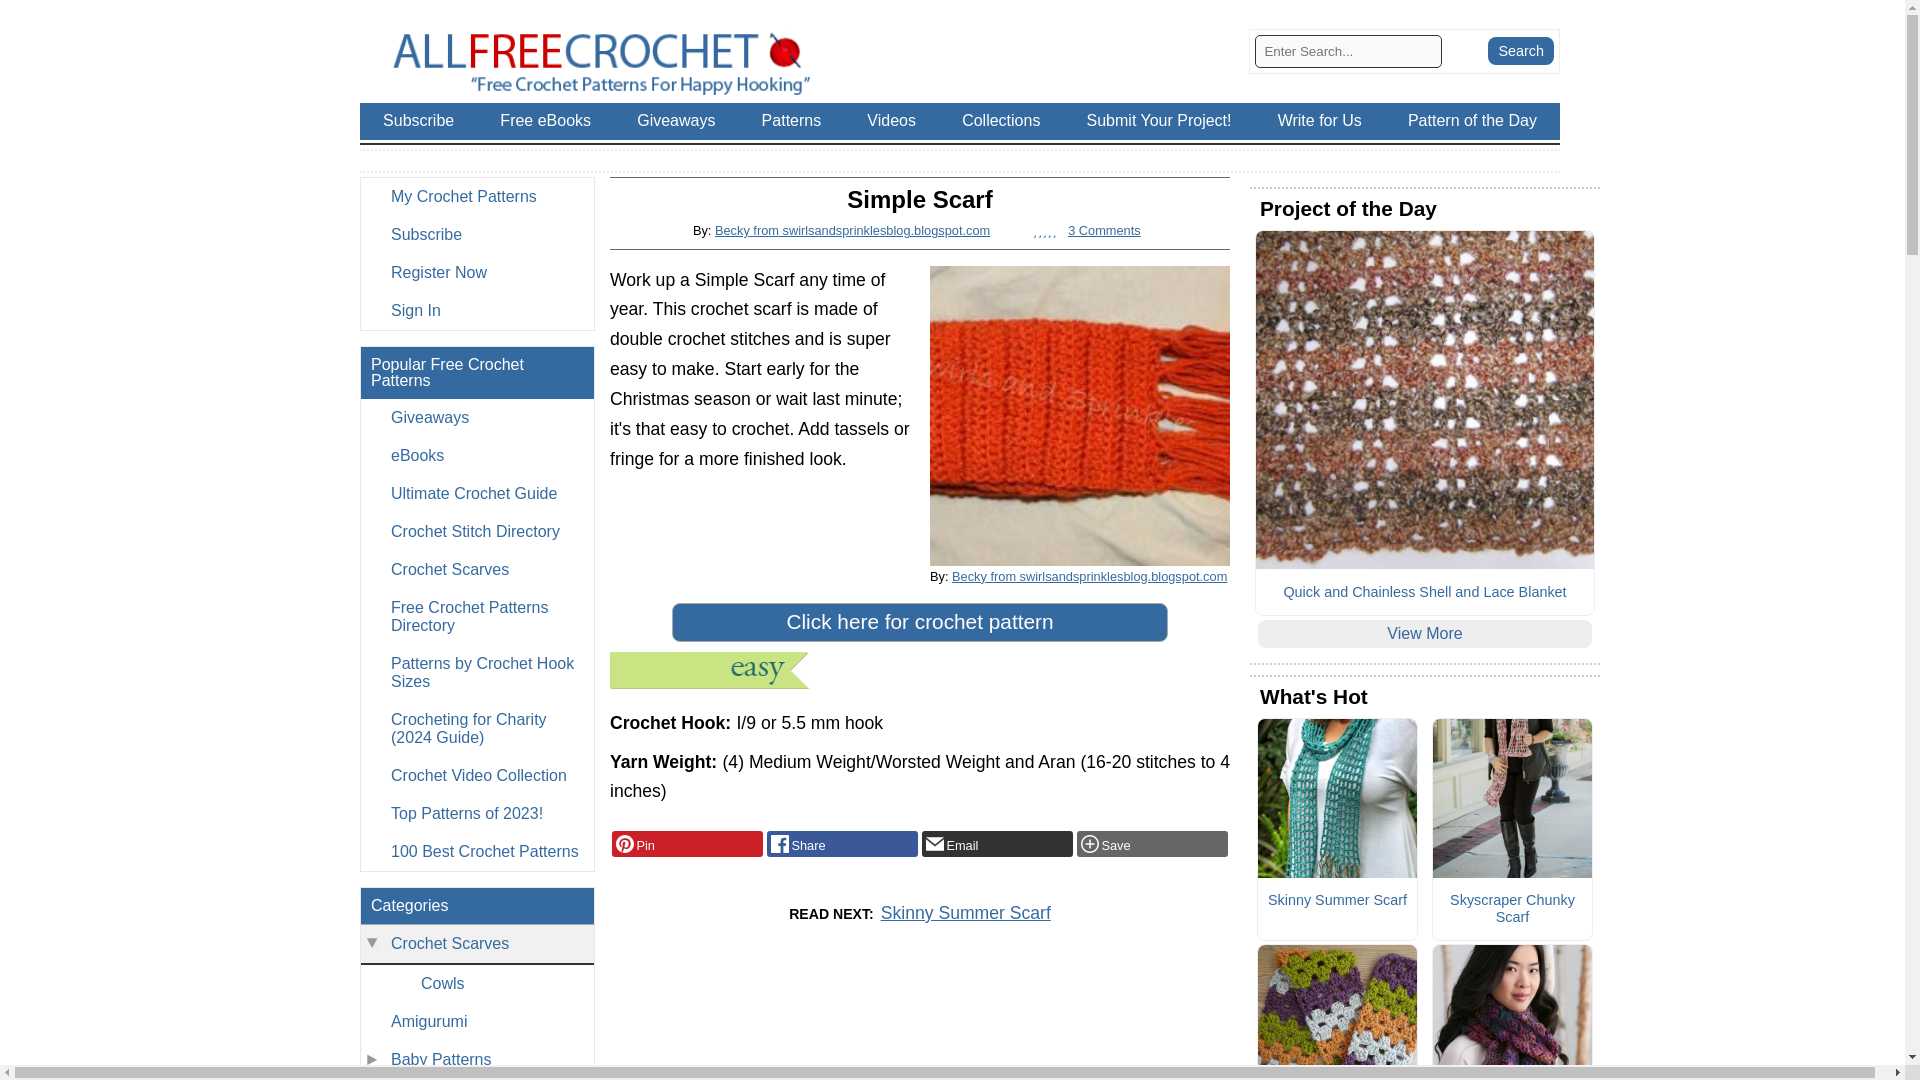  What do you see at coordinates (997, 844) in the screenshot?
I see `Email` at bounding box center [997, 844].